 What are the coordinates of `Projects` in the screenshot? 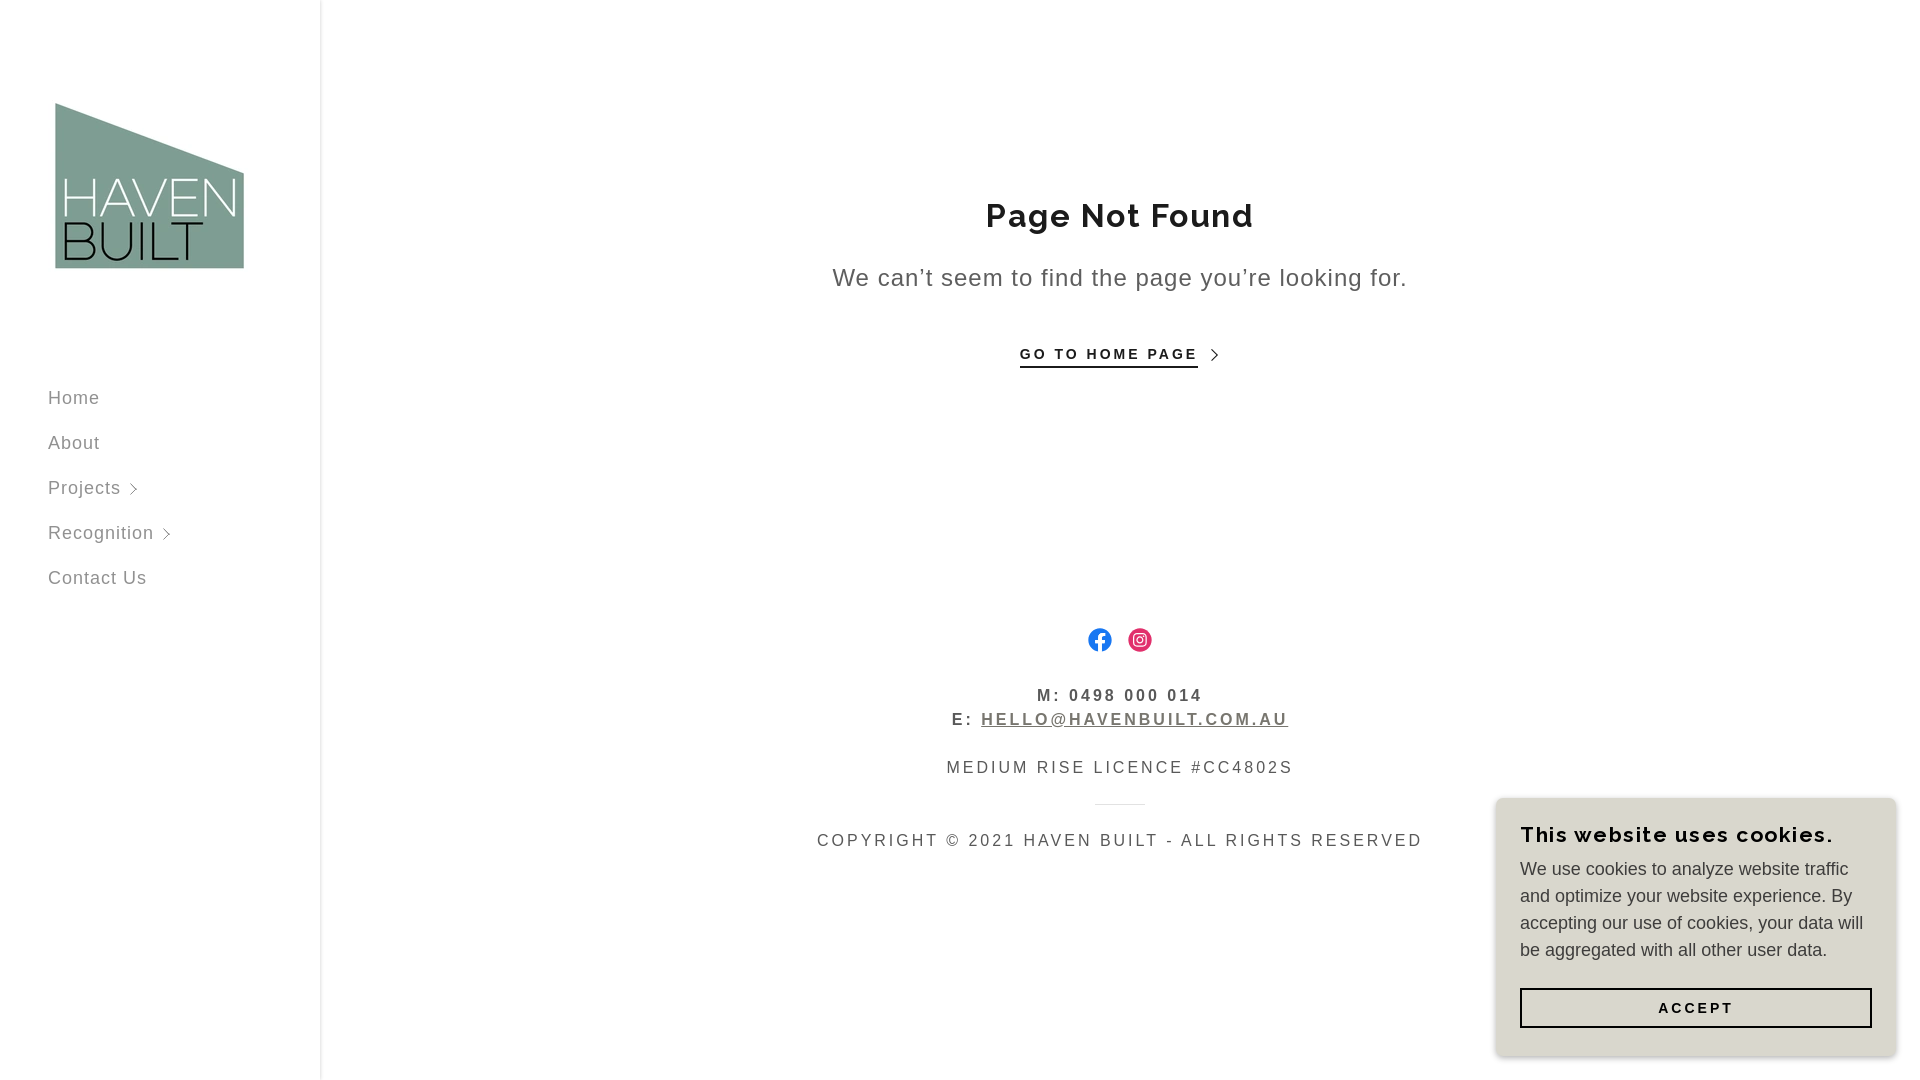 It's located at (184, 488).